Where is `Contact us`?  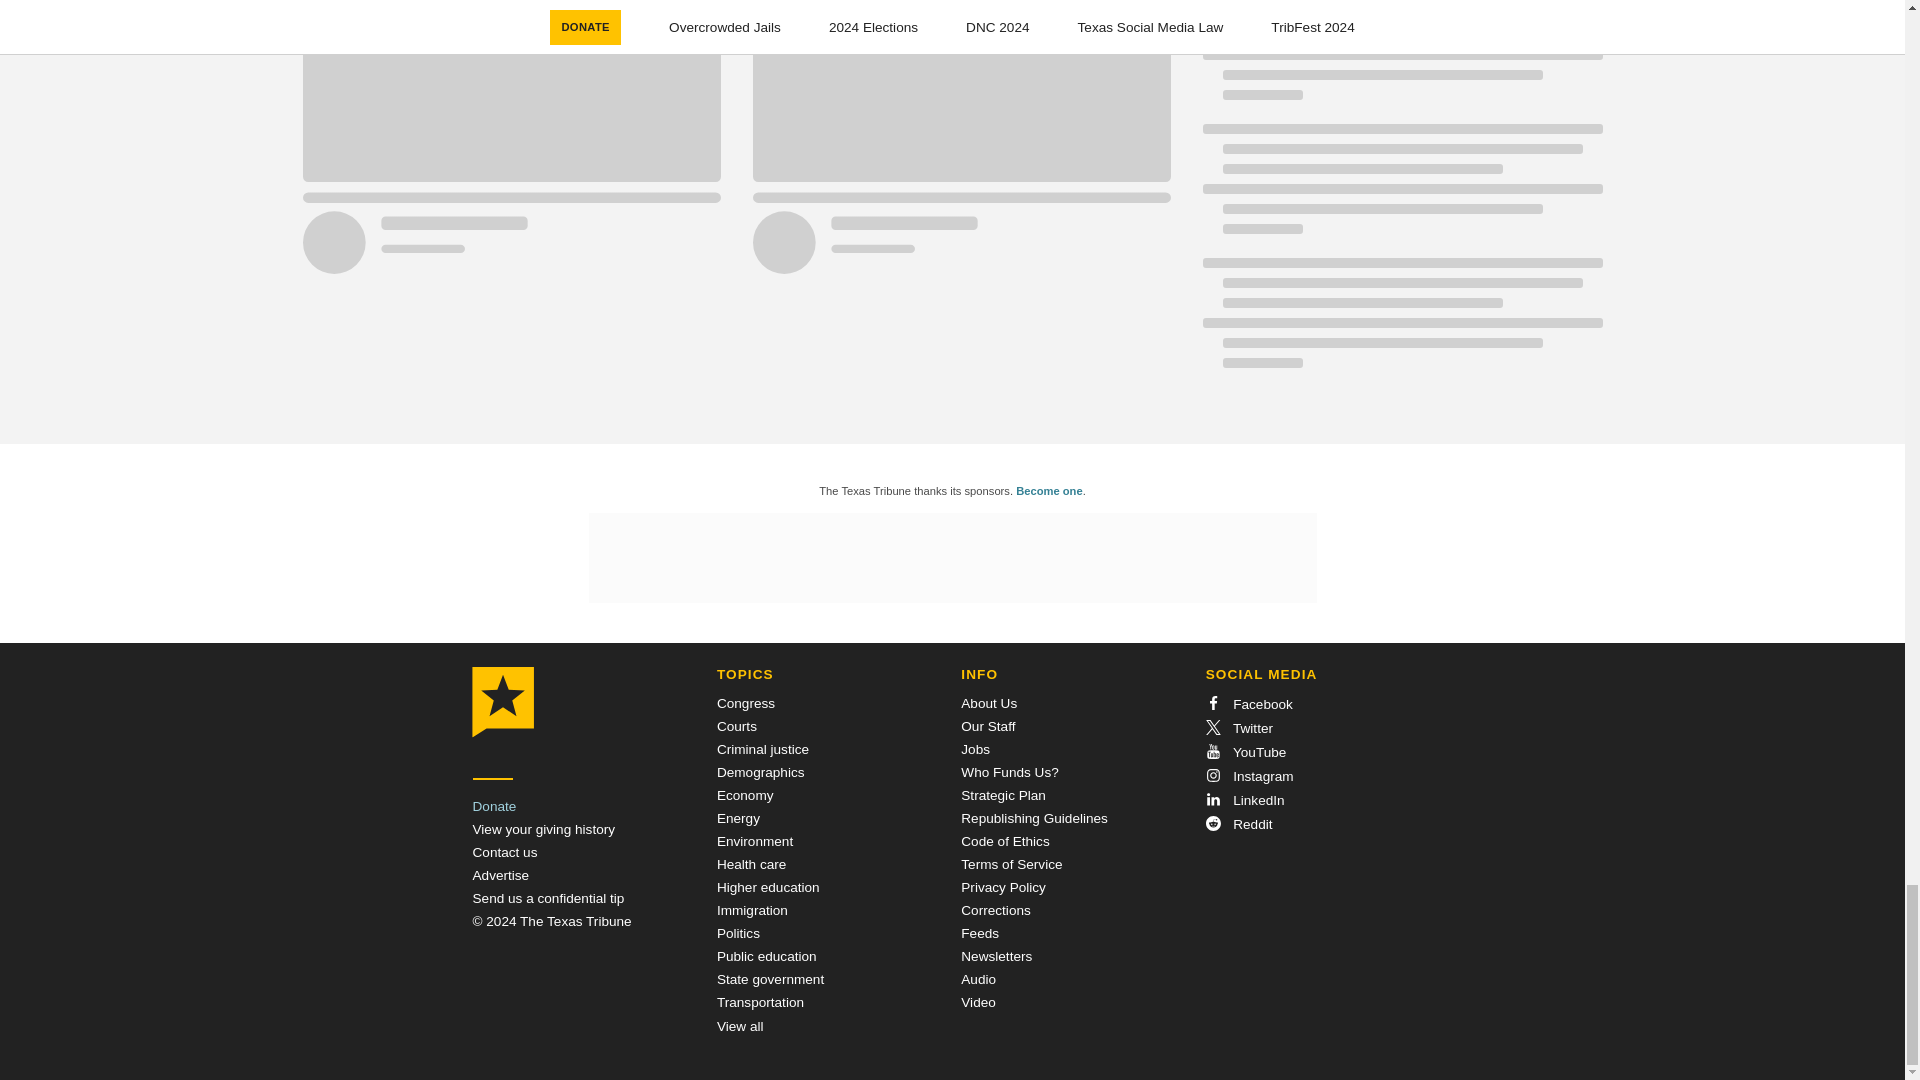
Contact us is located at coordinates (504, 852).